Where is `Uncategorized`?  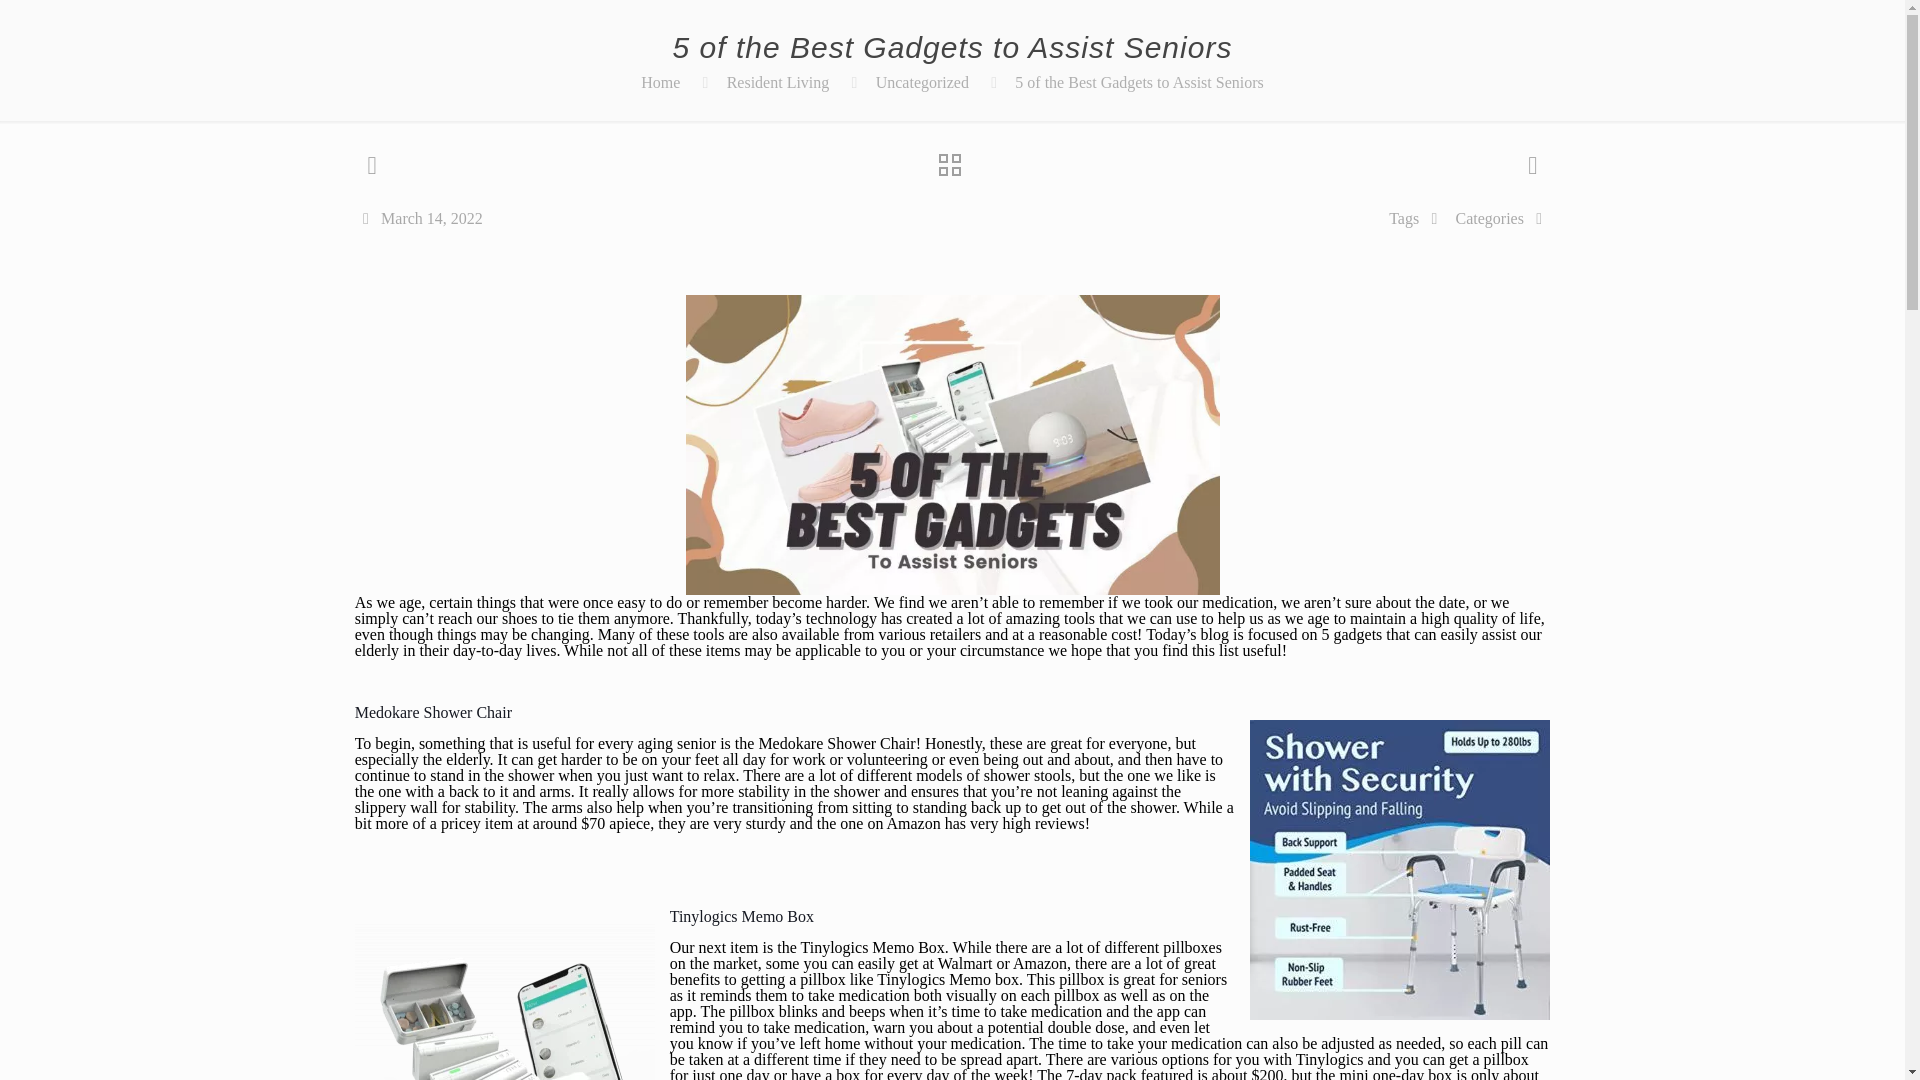 Uncategorized is located at coordinates (922, 82).